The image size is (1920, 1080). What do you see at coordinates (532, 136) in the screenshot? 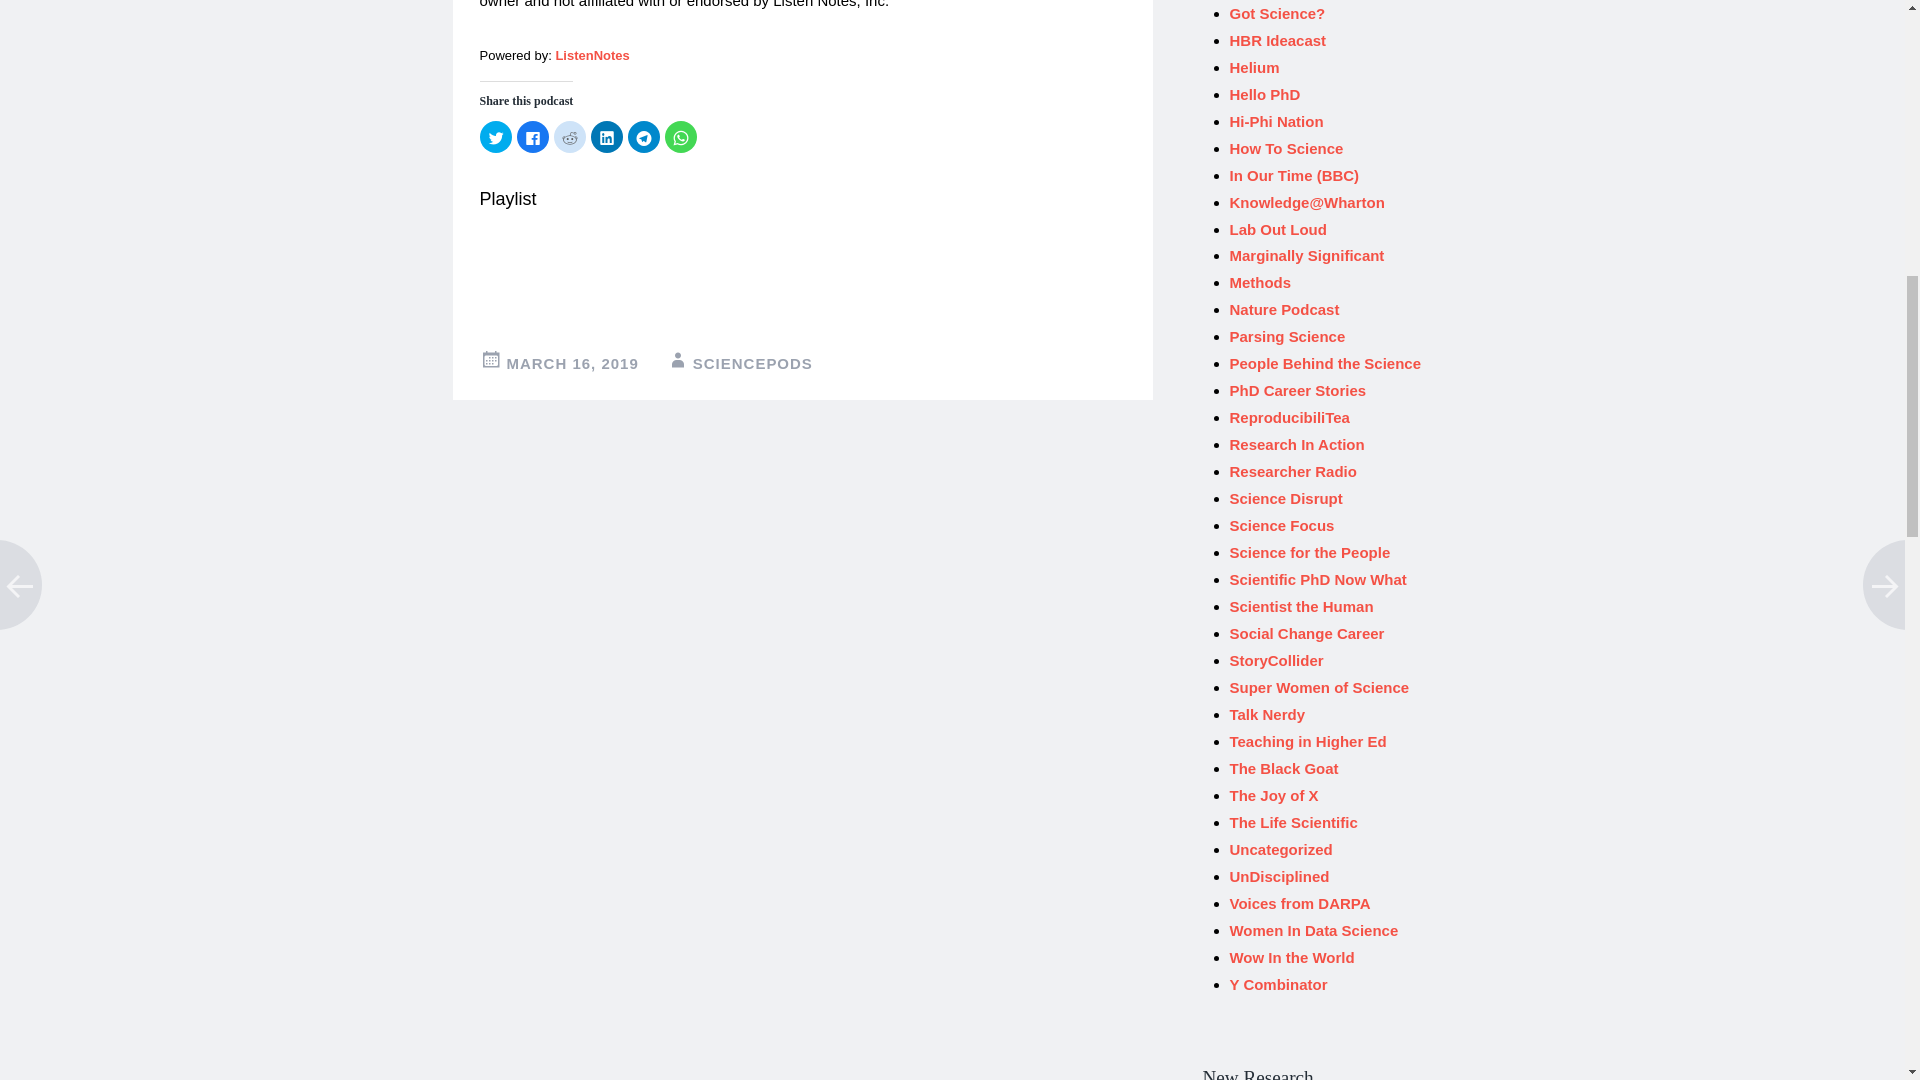
I see `Click to share on Facebook` at bounding box center [532, 136].